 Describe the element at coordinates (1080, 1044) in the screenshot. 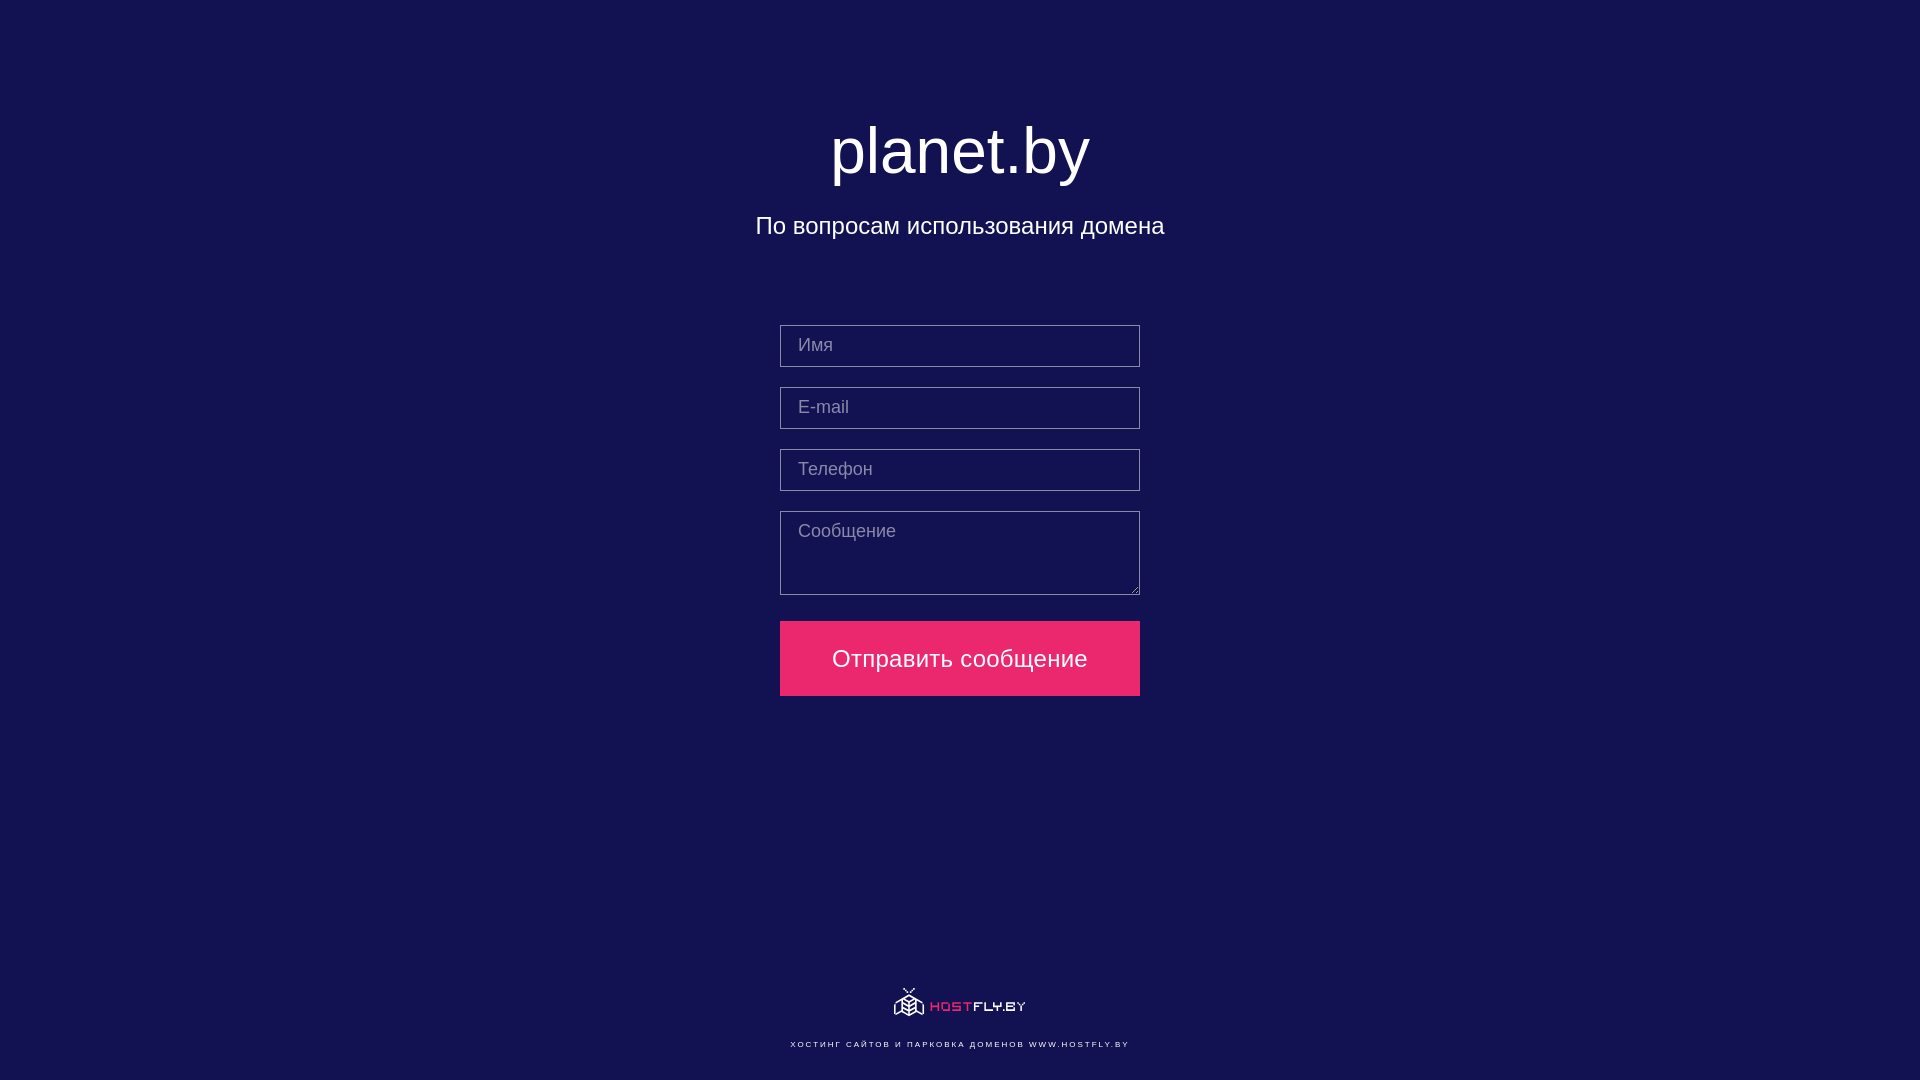

I see `WWW.HOSTFLY.BY` at that location.